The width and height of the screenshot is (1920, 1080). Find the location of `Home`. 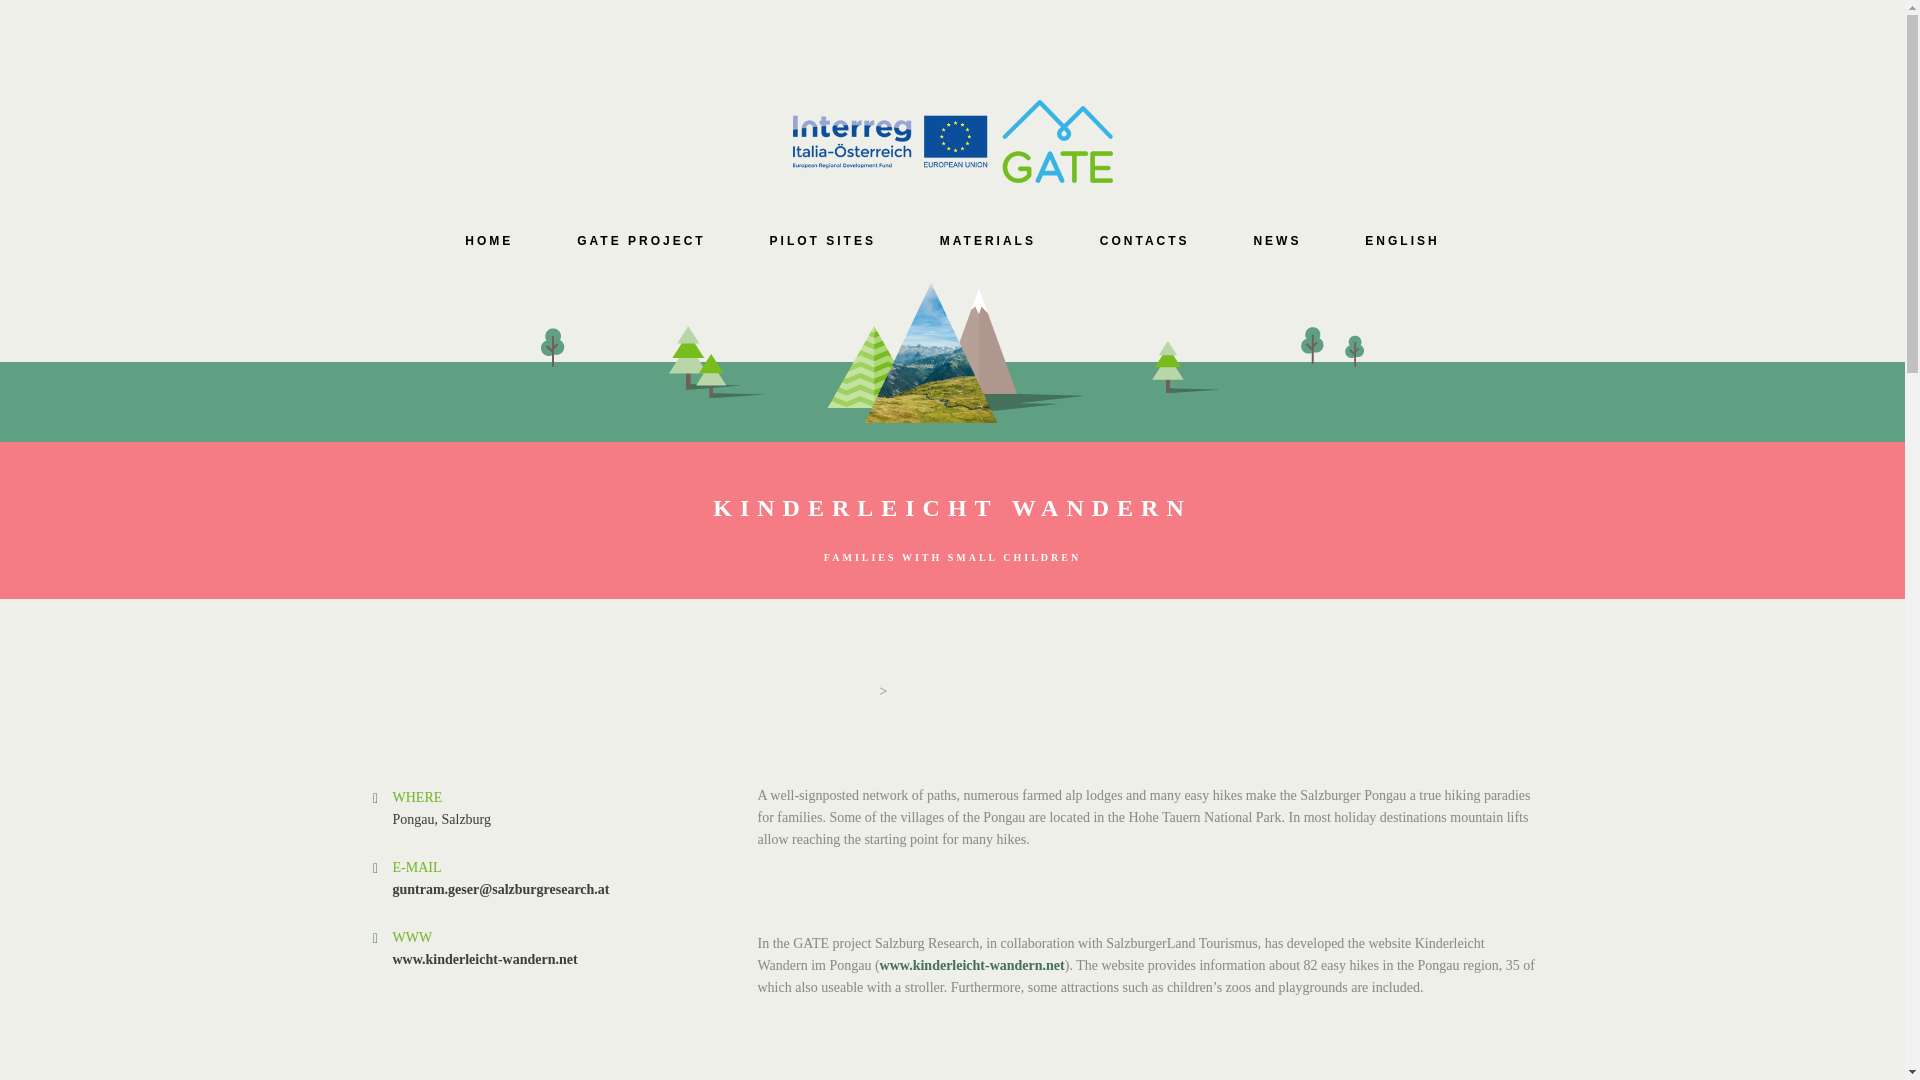

Home is located at coordinates (488, 240).